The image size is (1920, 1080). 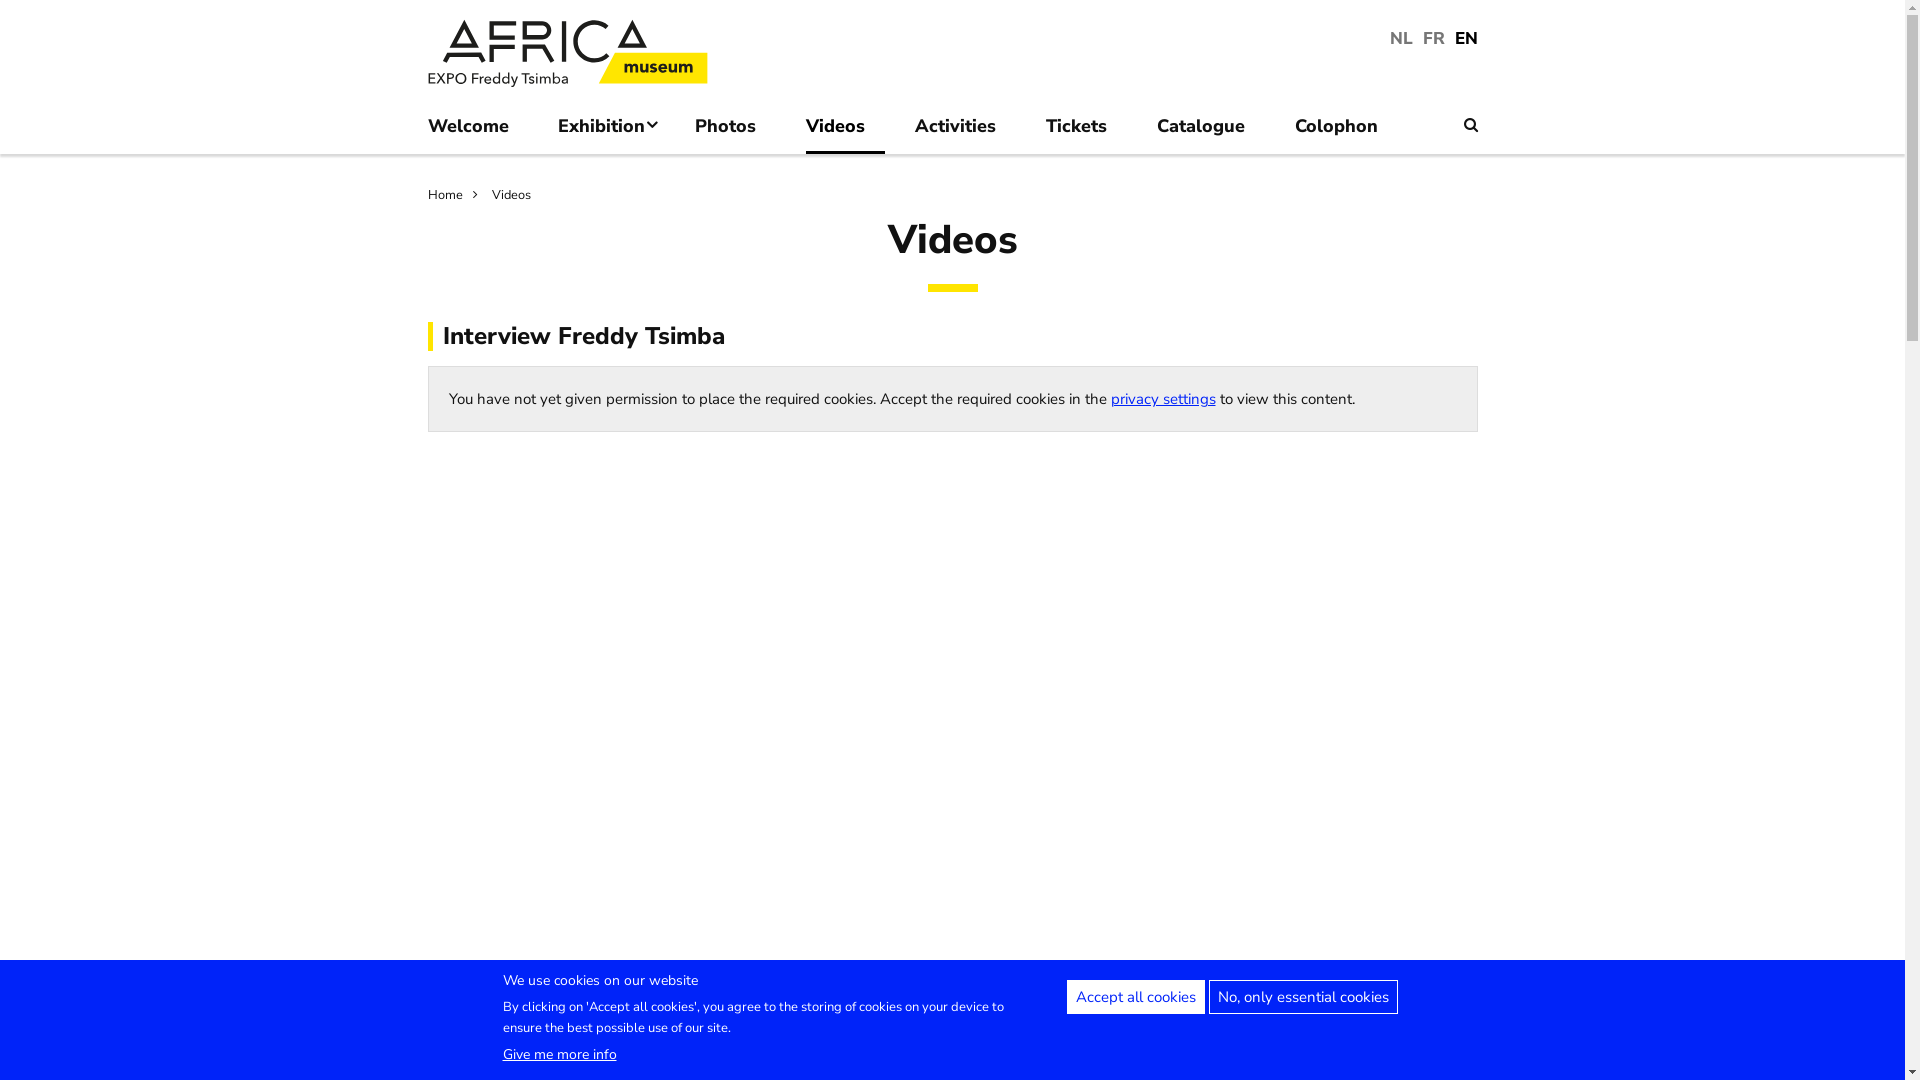 I want to click on Accept all cookies, so click(x=1135, y=997).